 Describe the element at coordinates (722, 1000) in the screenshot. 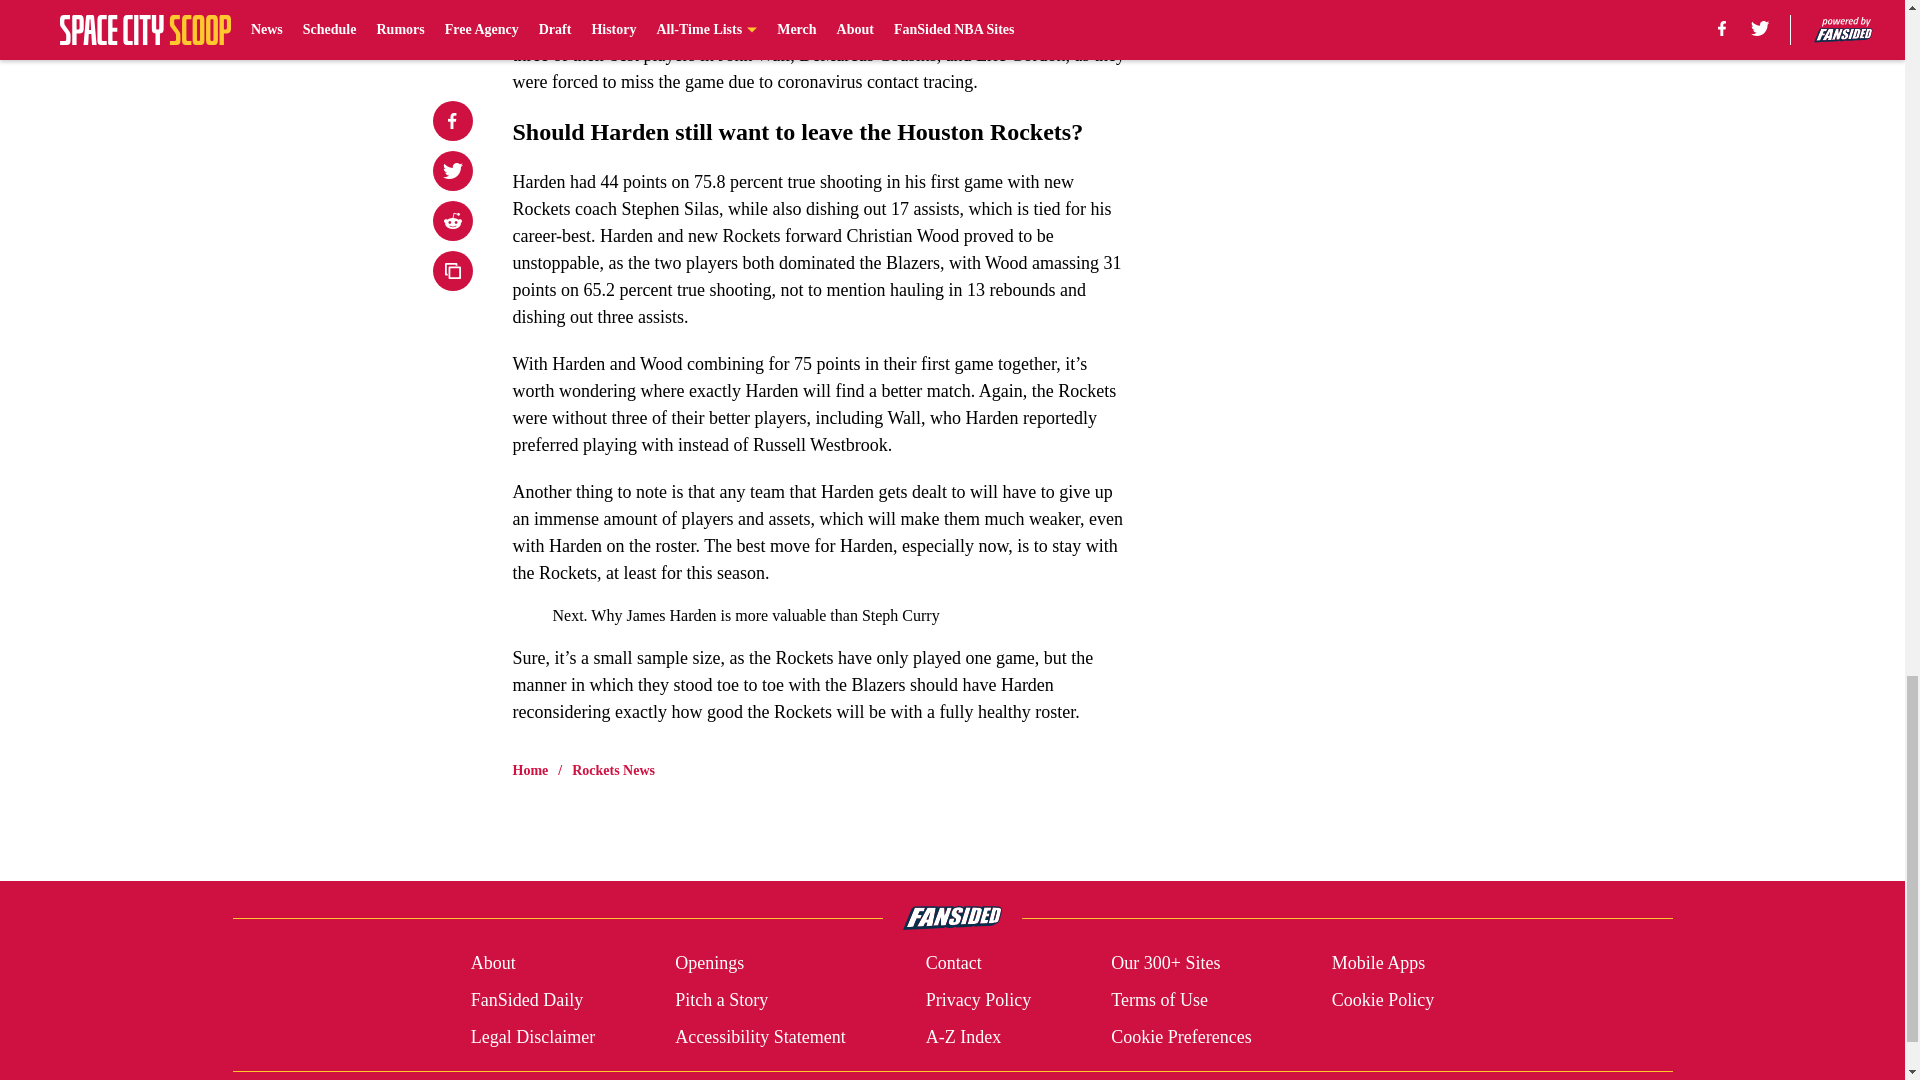

I see `Pitch a Story` at that location.